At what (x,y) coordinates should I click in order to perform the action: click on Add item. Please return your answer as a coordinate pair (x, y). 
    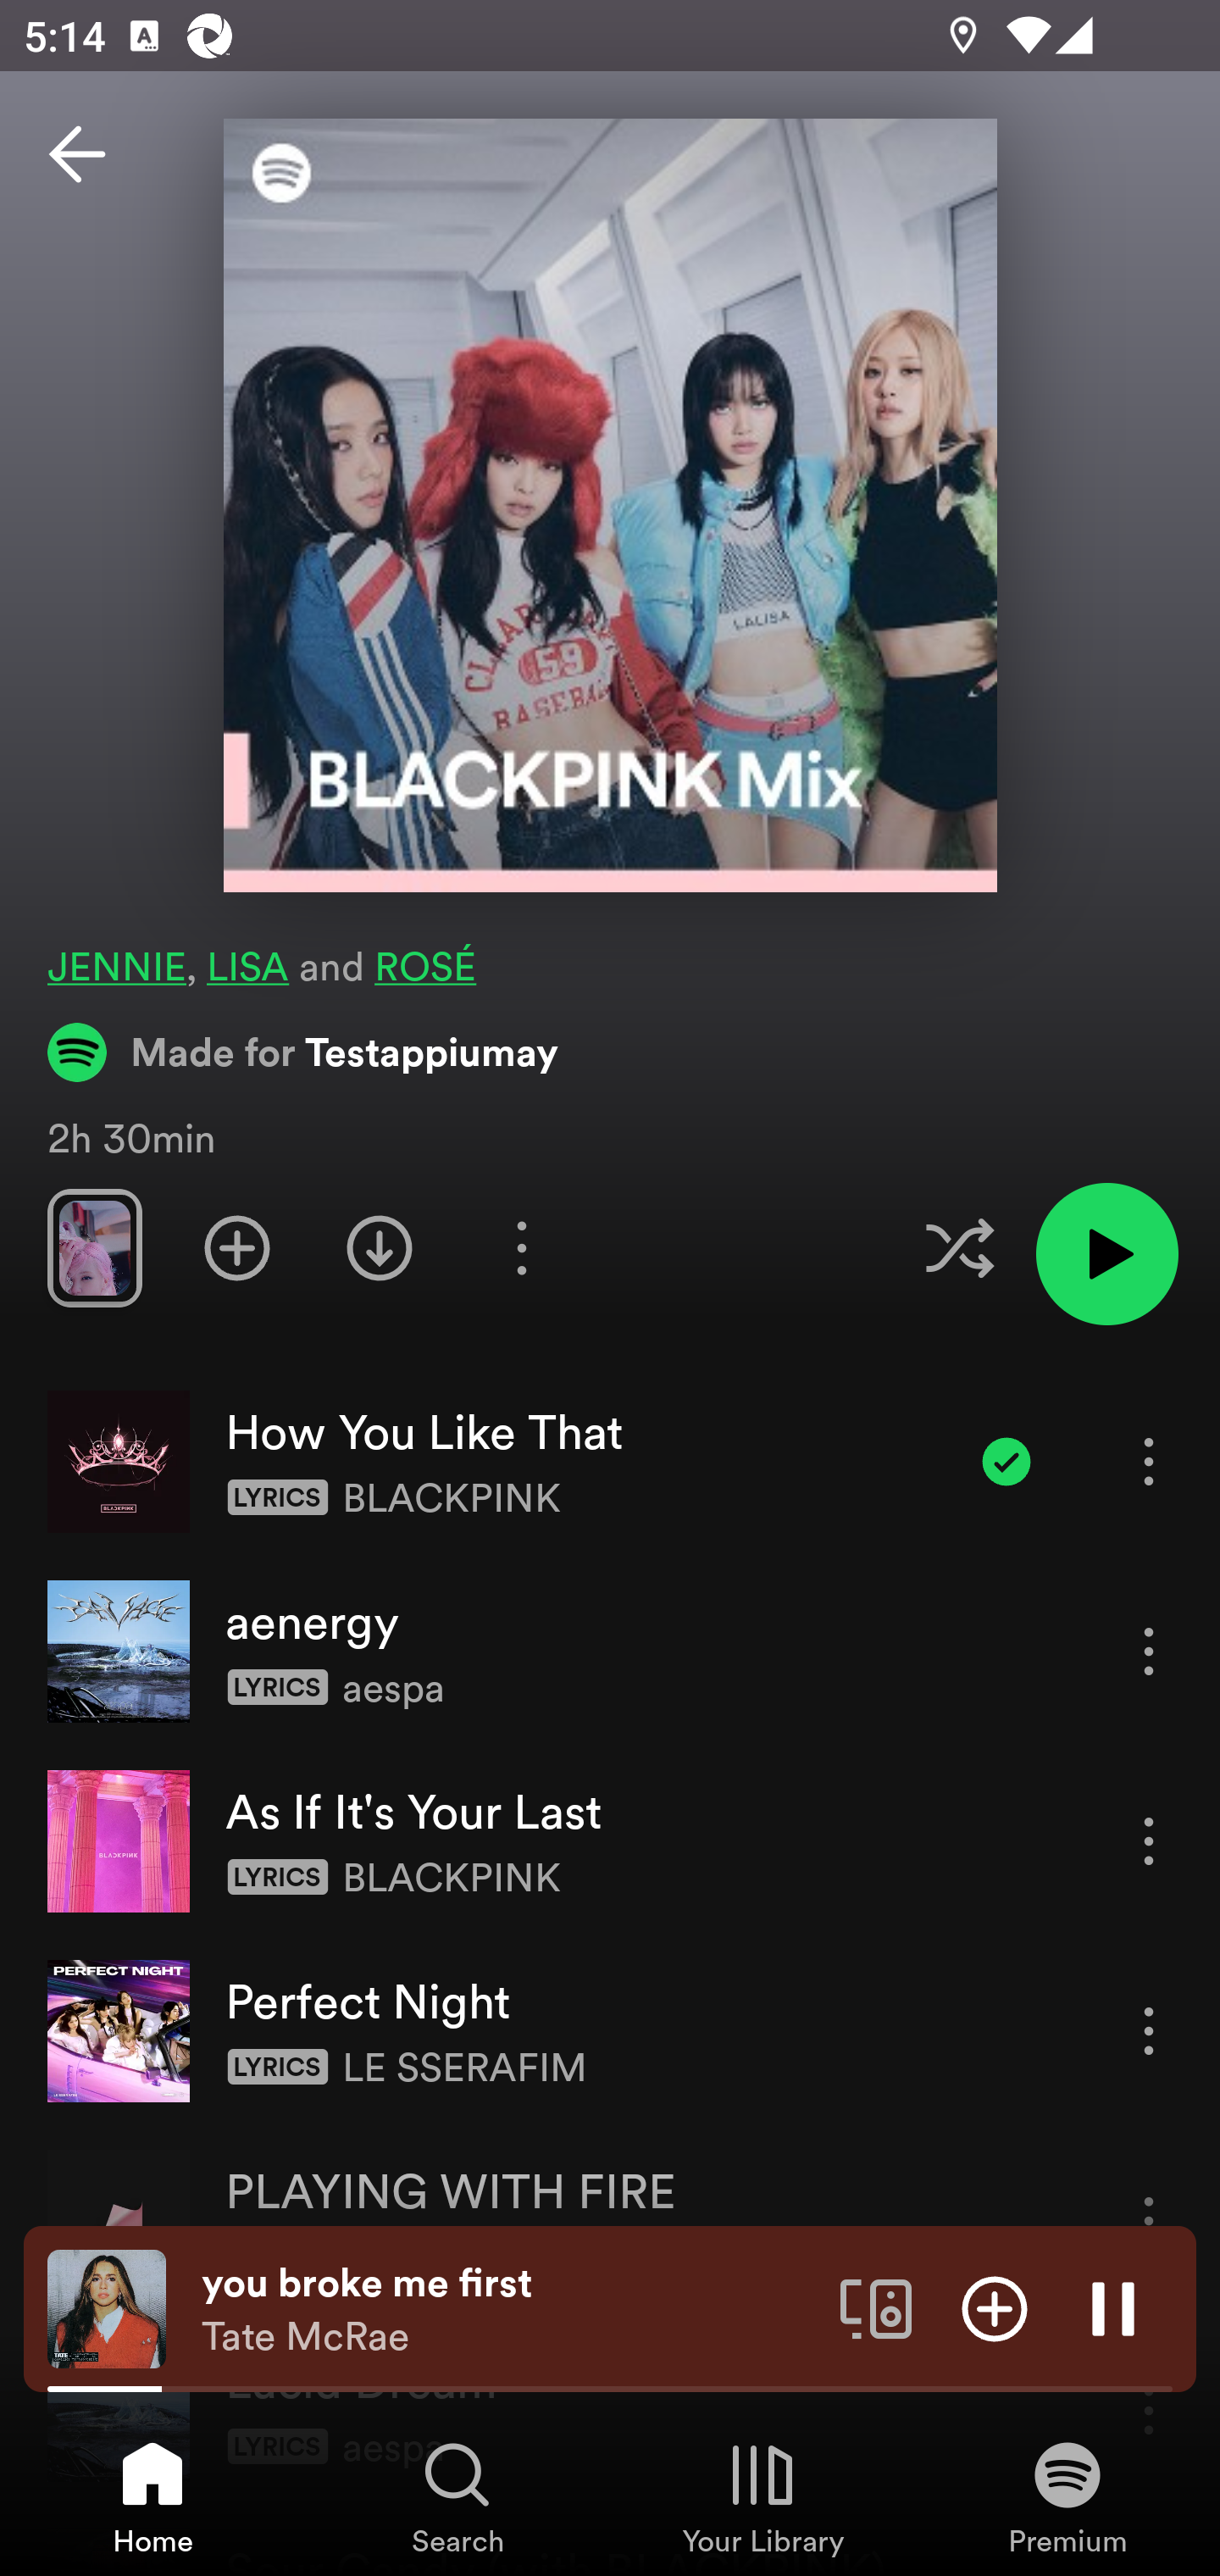
    Looking at the image, I should click on (995, 2307).